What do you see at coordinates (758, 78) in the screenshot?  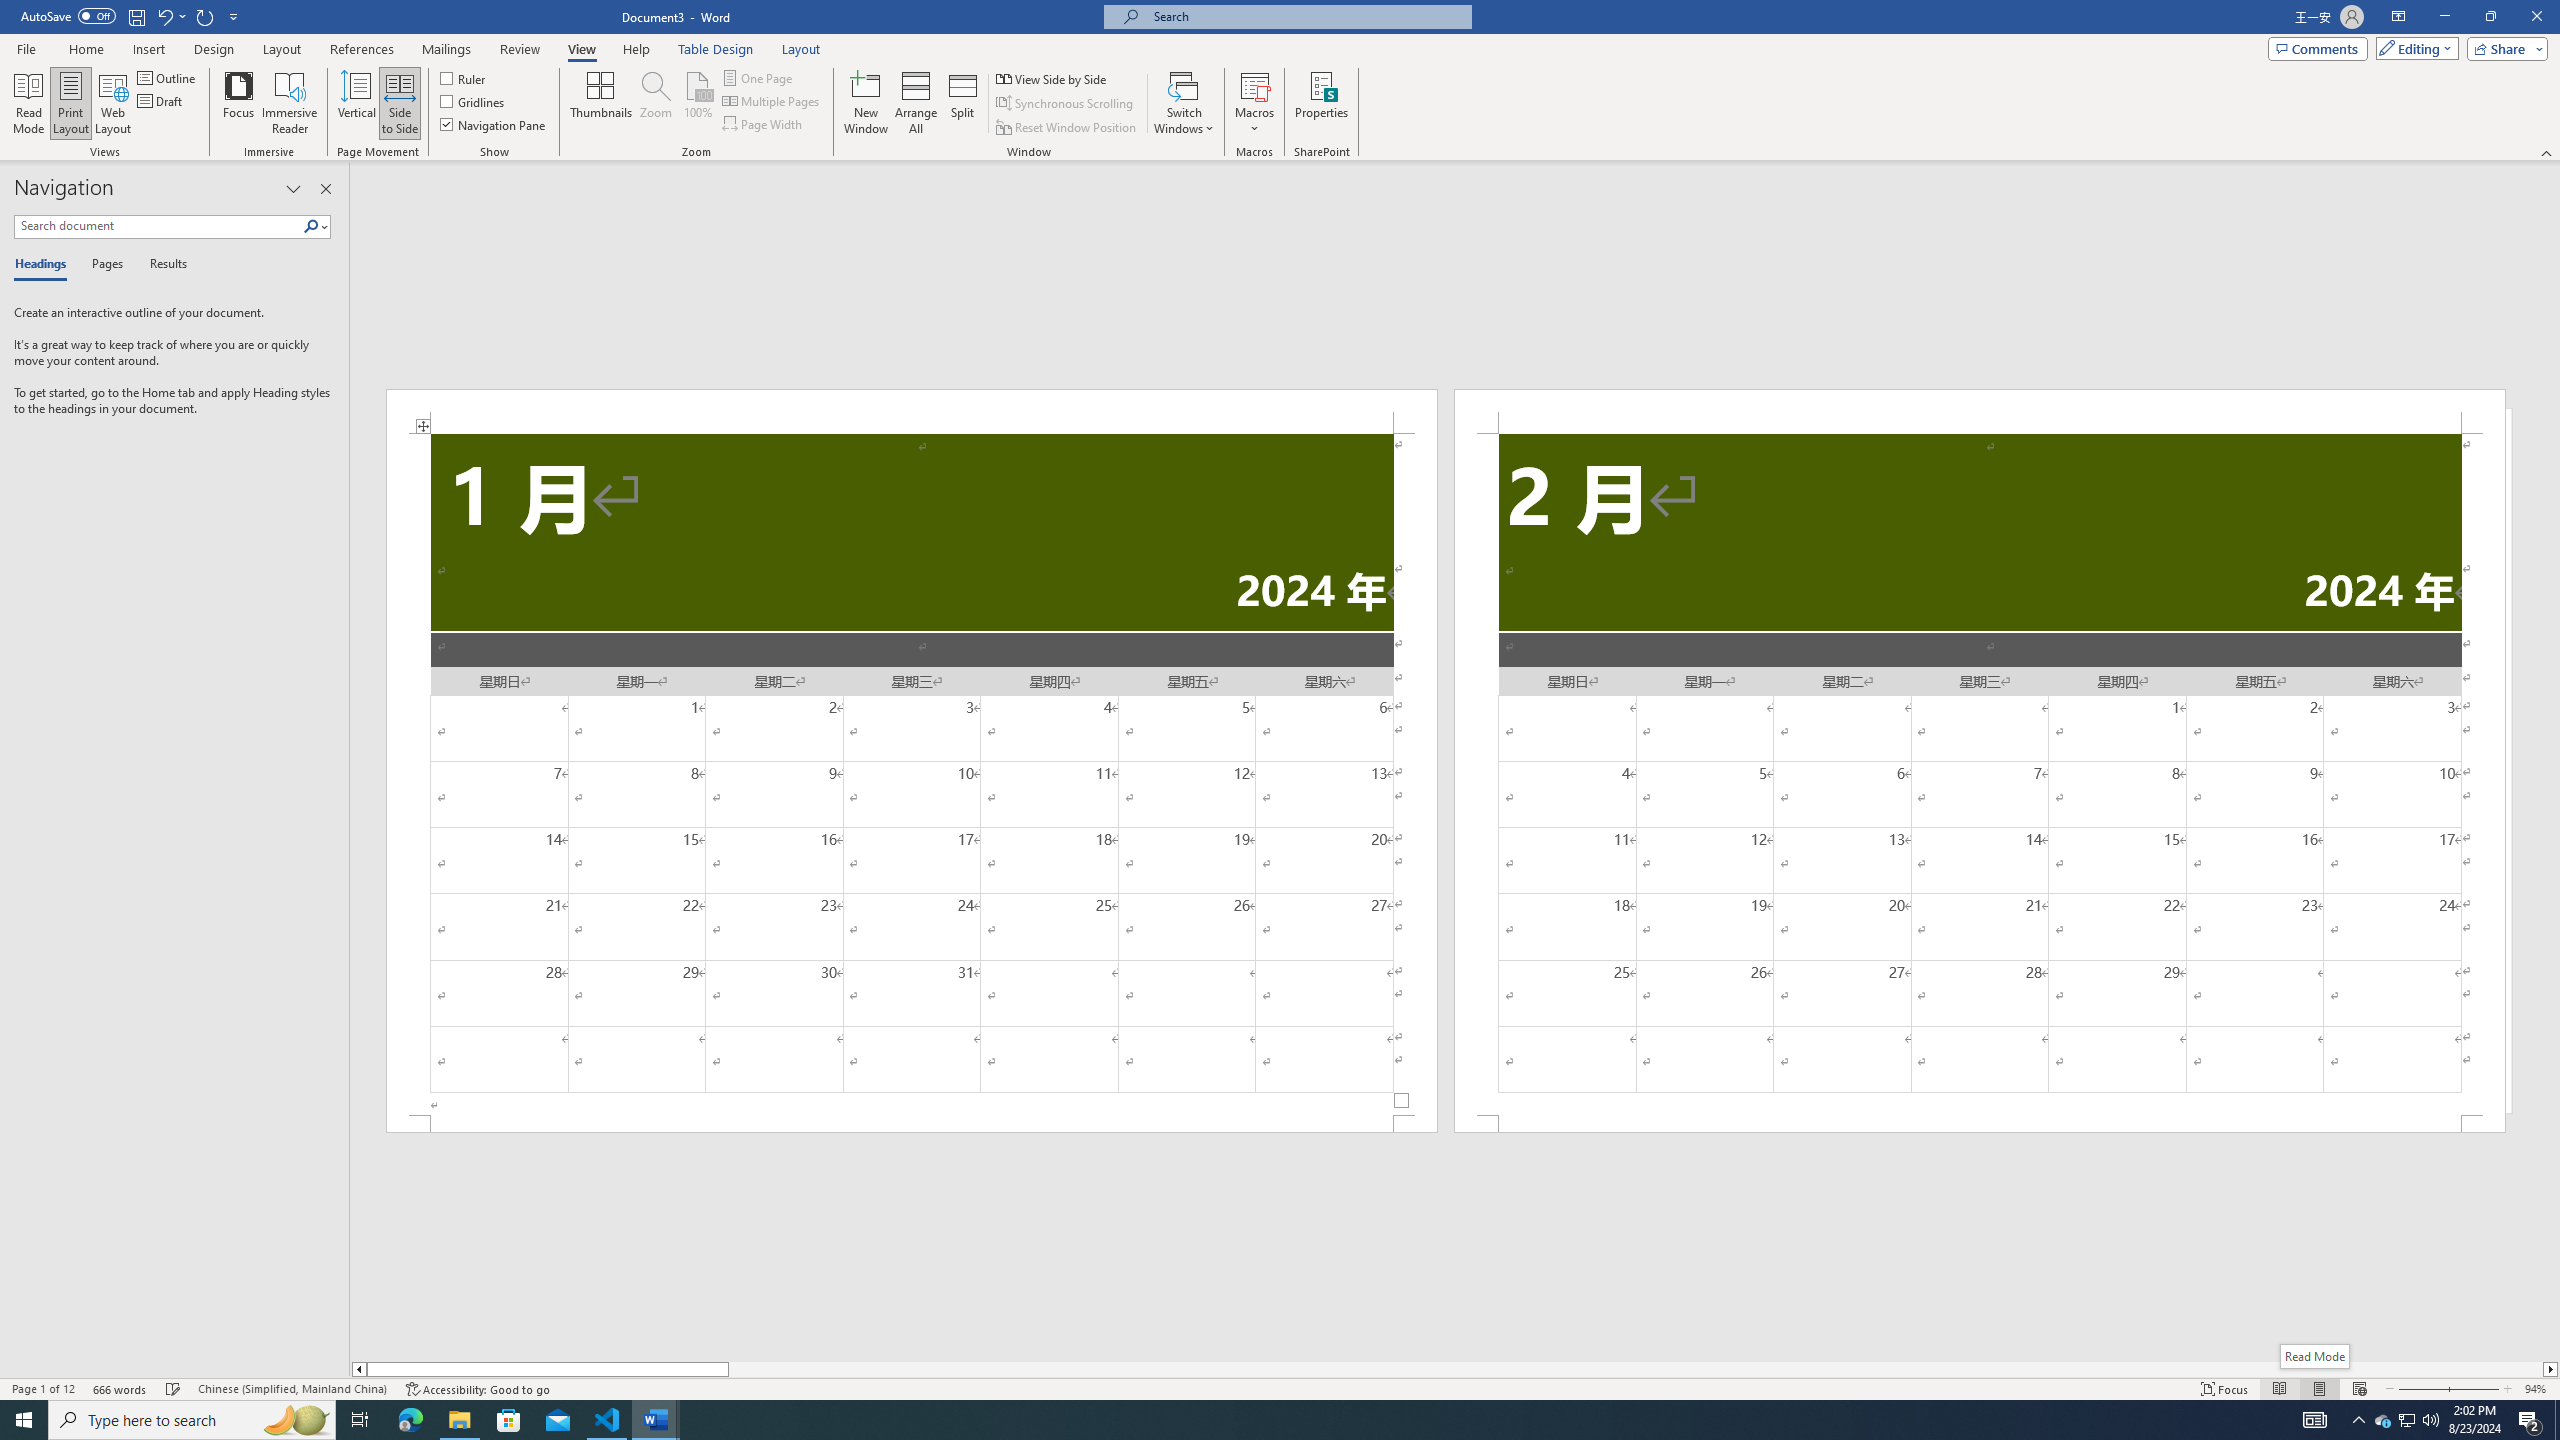 I see `One Page` at bounding box center [758, 78].